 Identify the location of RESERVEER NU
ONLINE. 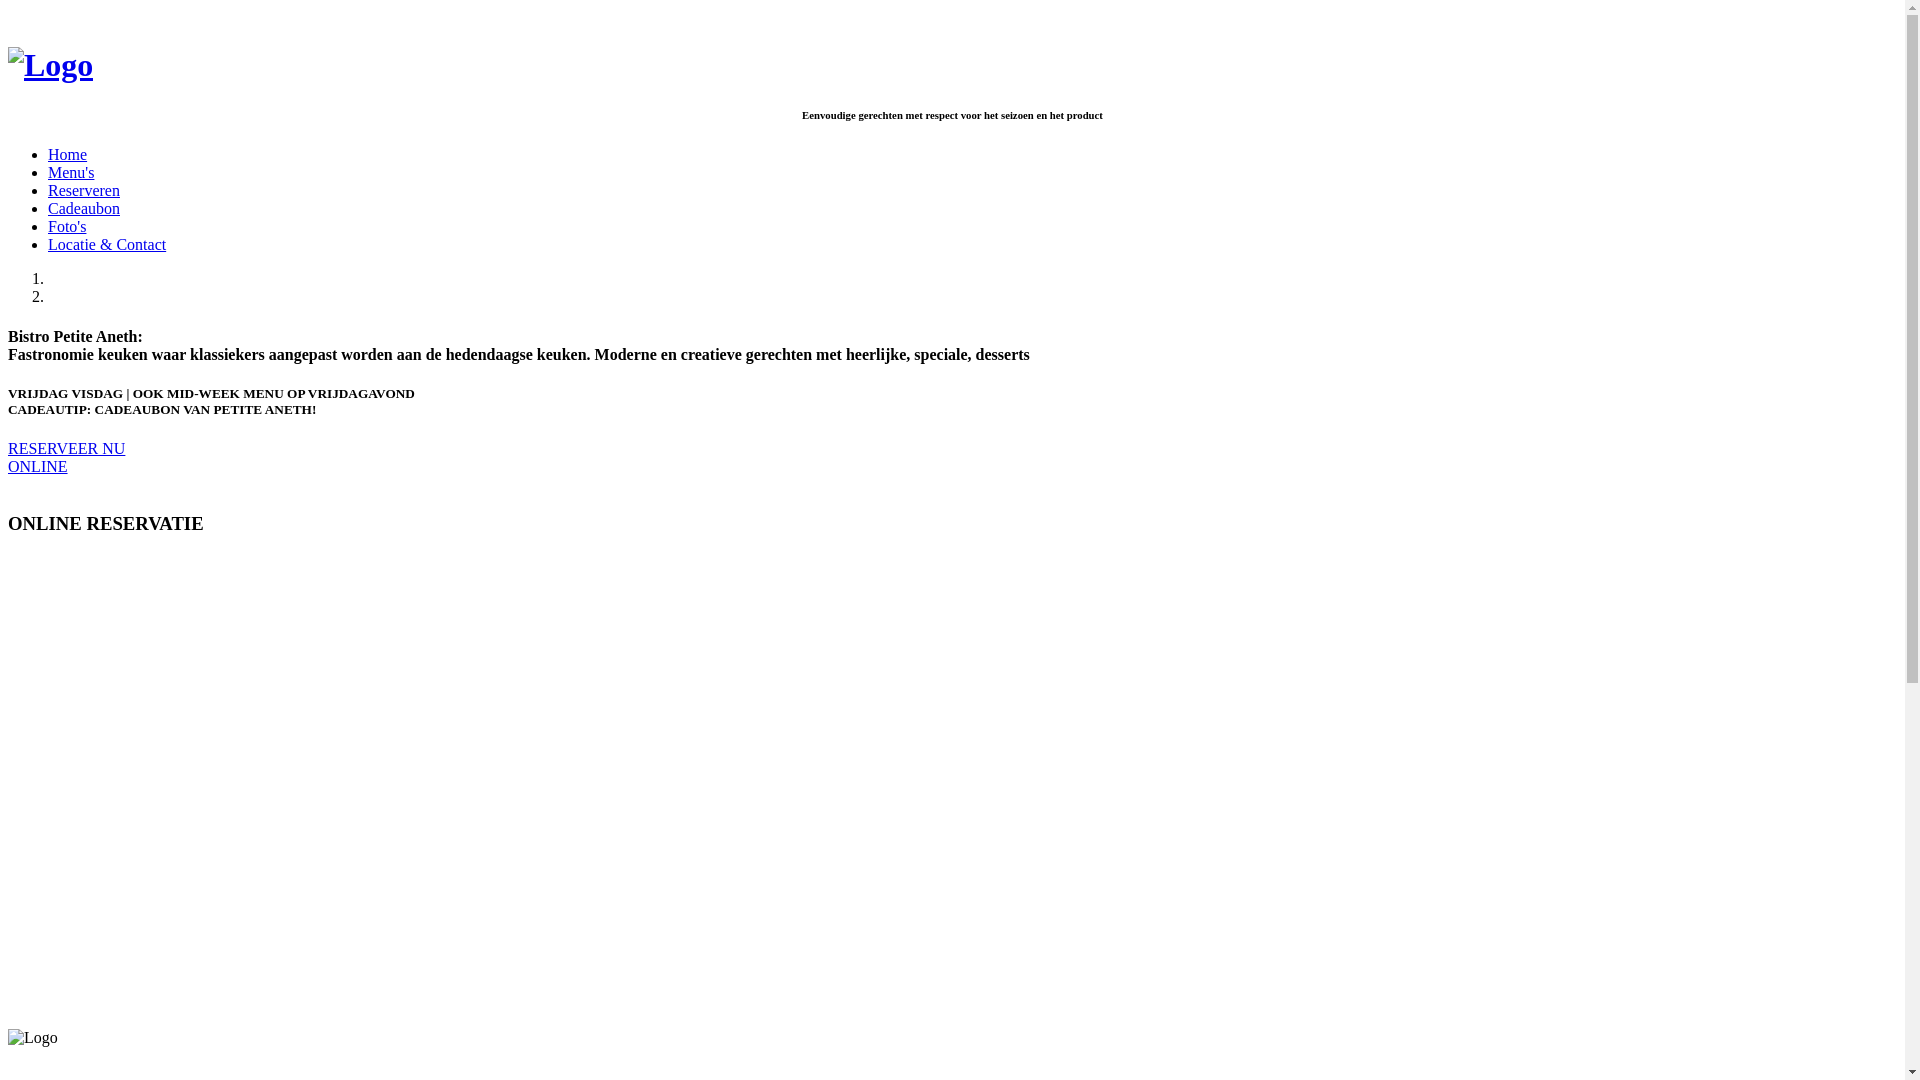
(66, 458).